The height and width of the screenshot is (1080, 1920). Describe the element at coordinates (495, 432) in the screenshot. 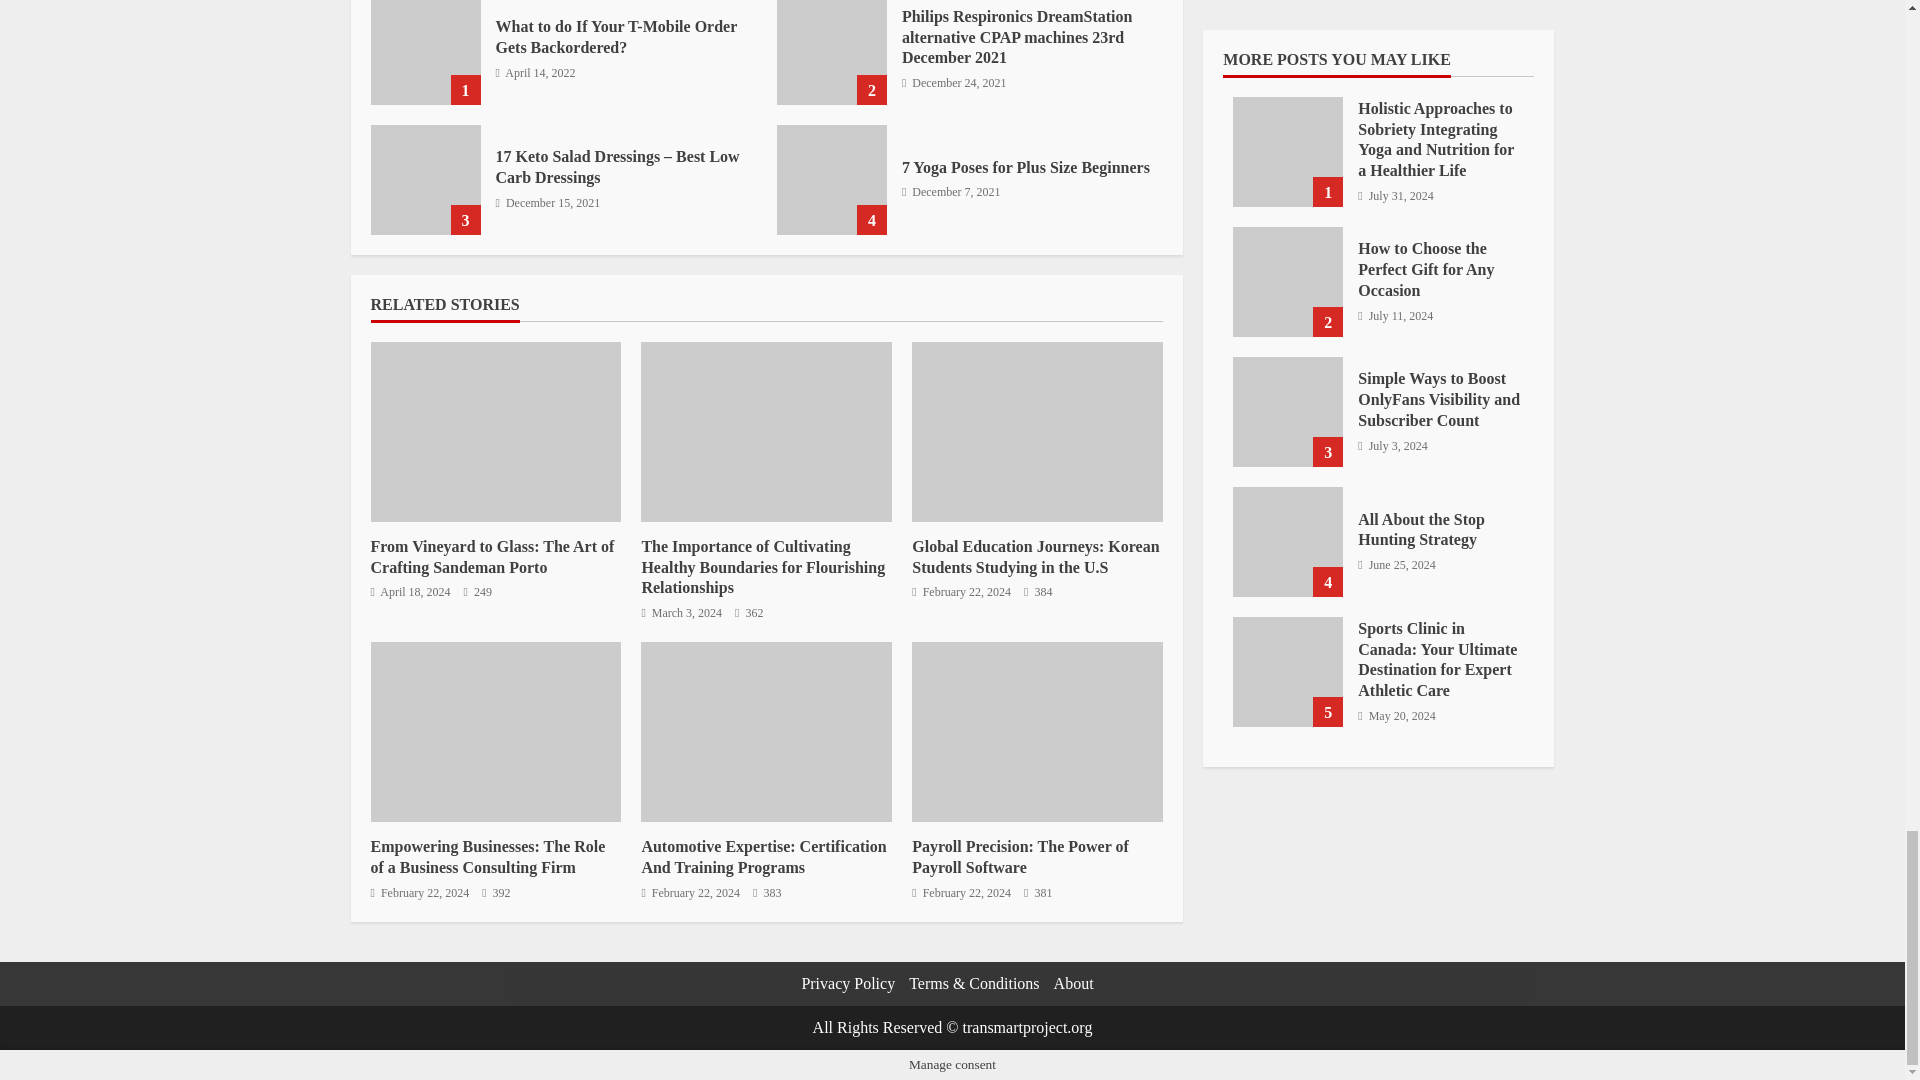

I see `From Vineyard to Glass: The Art of Crafting Sandeman Porto` at that location.